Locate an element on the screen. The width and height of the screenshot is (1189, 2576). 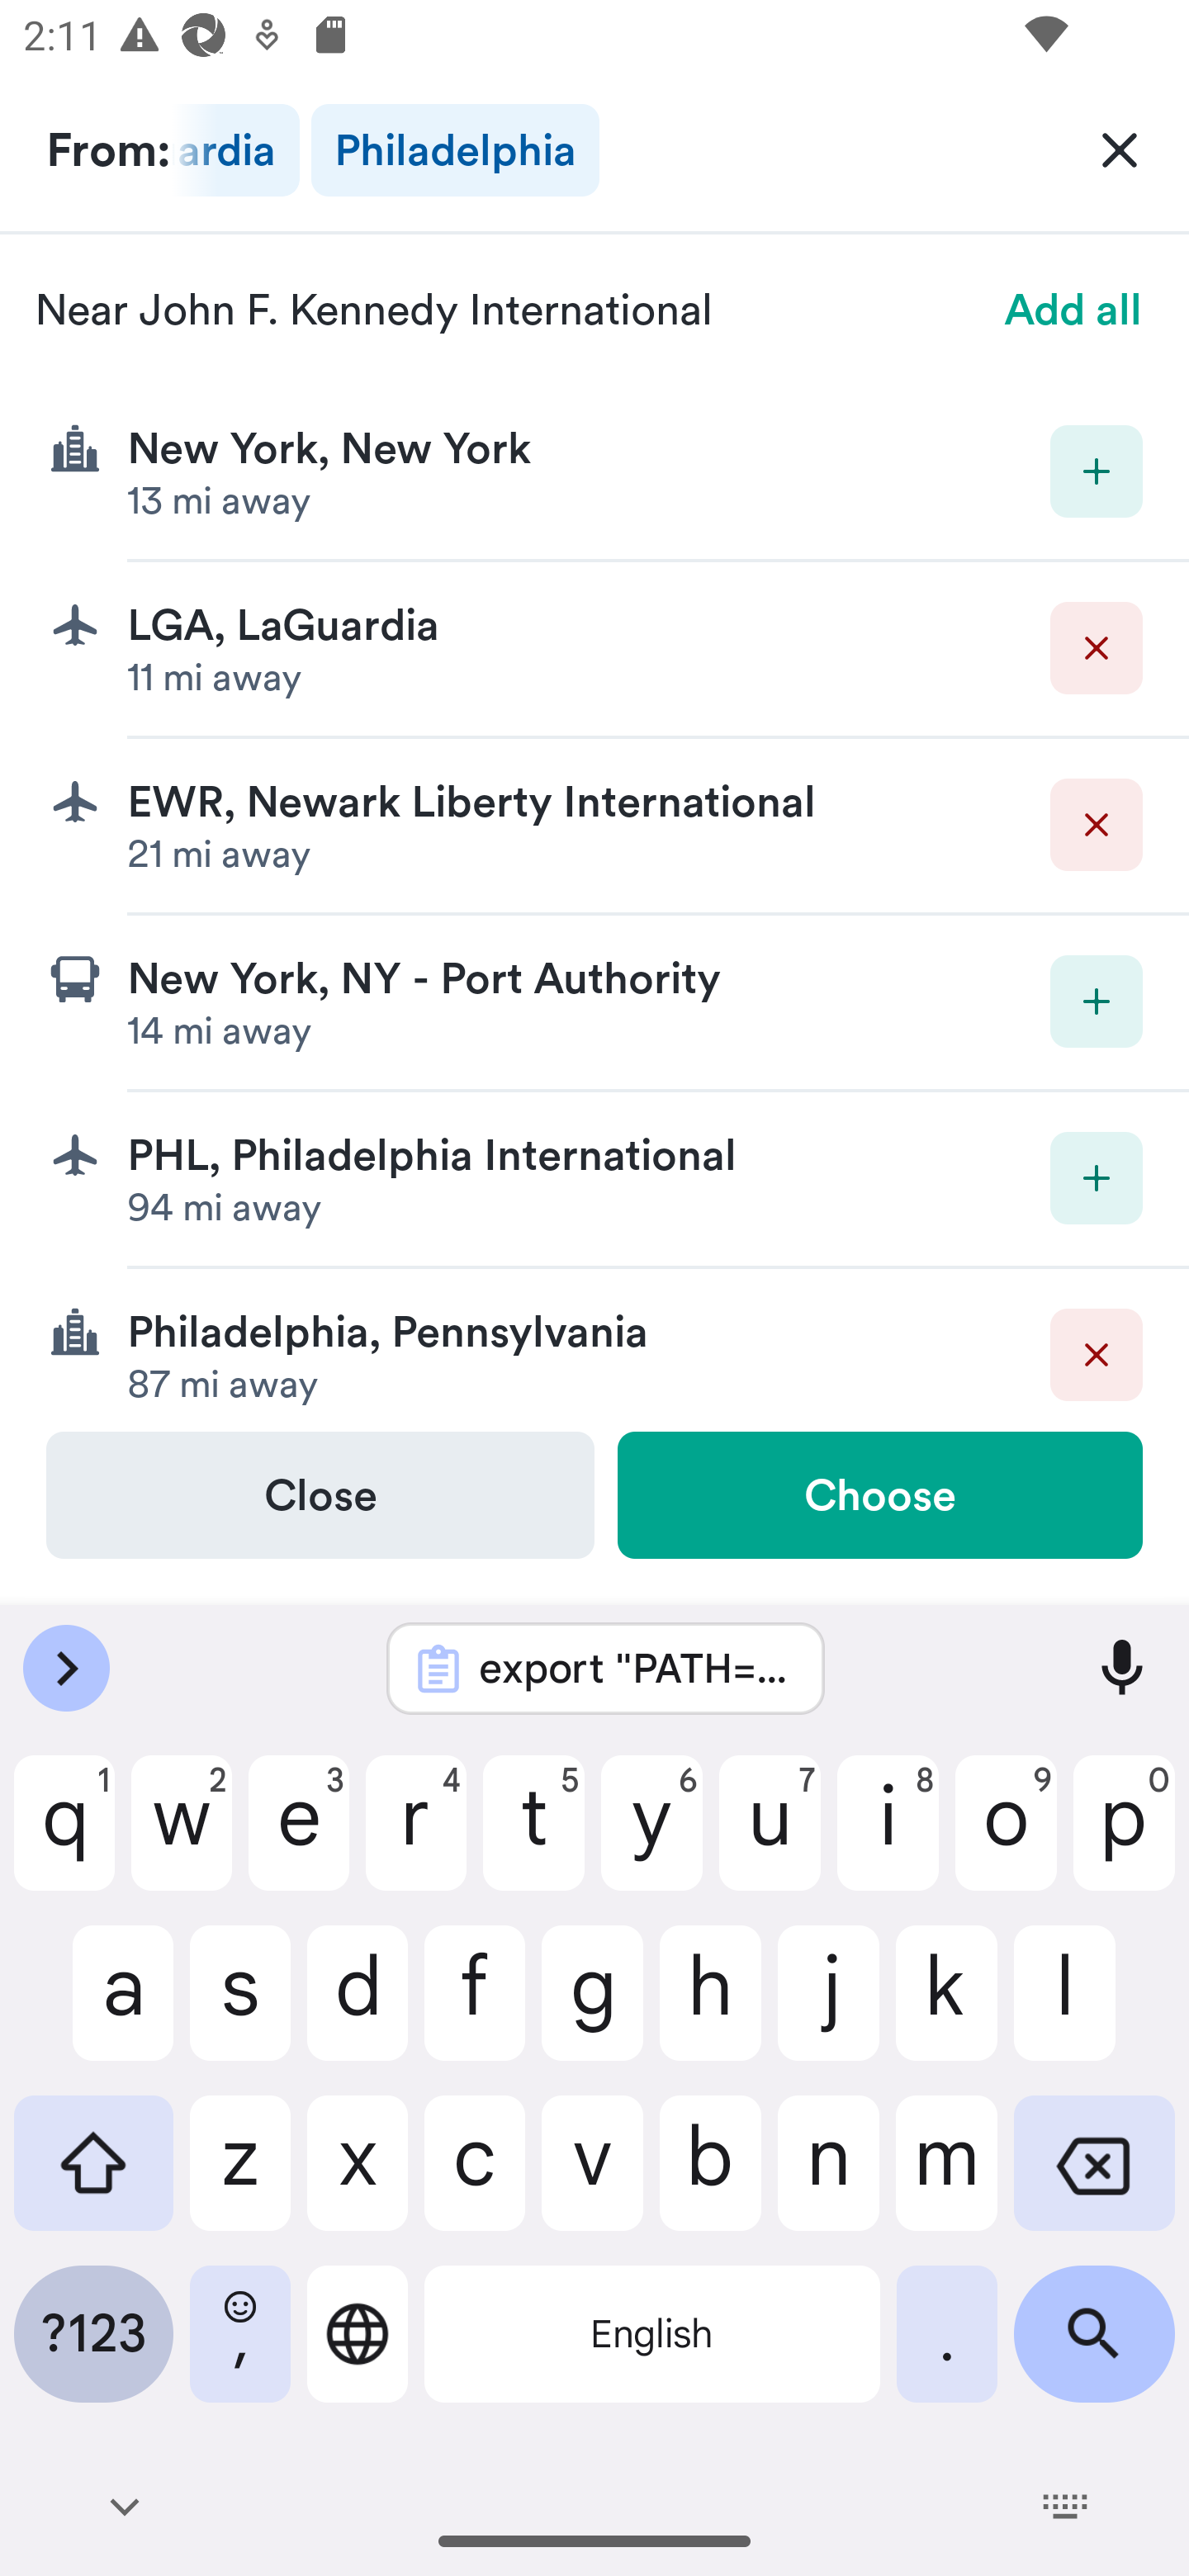
Add destination is located at coordinates (1097, 1177).